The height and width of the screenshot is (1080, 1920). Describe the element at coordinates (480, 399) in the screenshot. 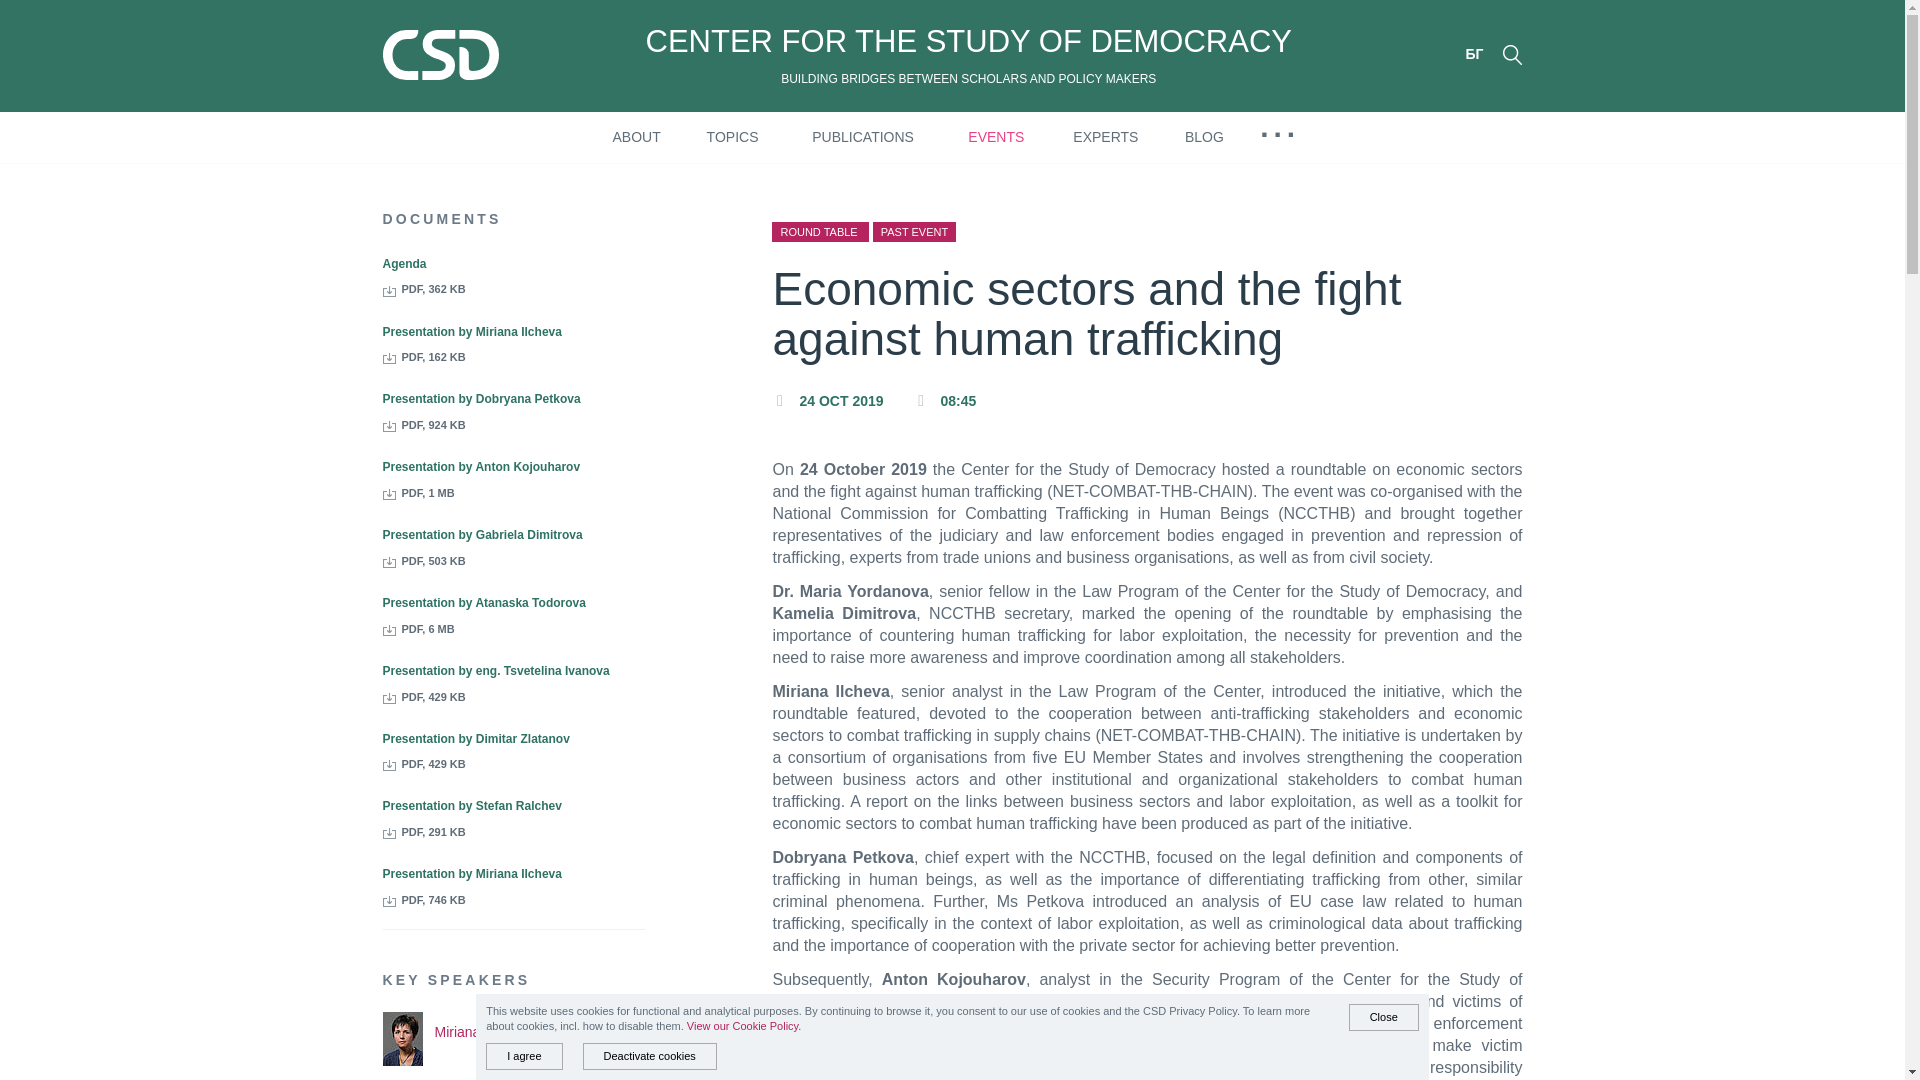

I see `Presentation by Dobryana Petkova` at that location.